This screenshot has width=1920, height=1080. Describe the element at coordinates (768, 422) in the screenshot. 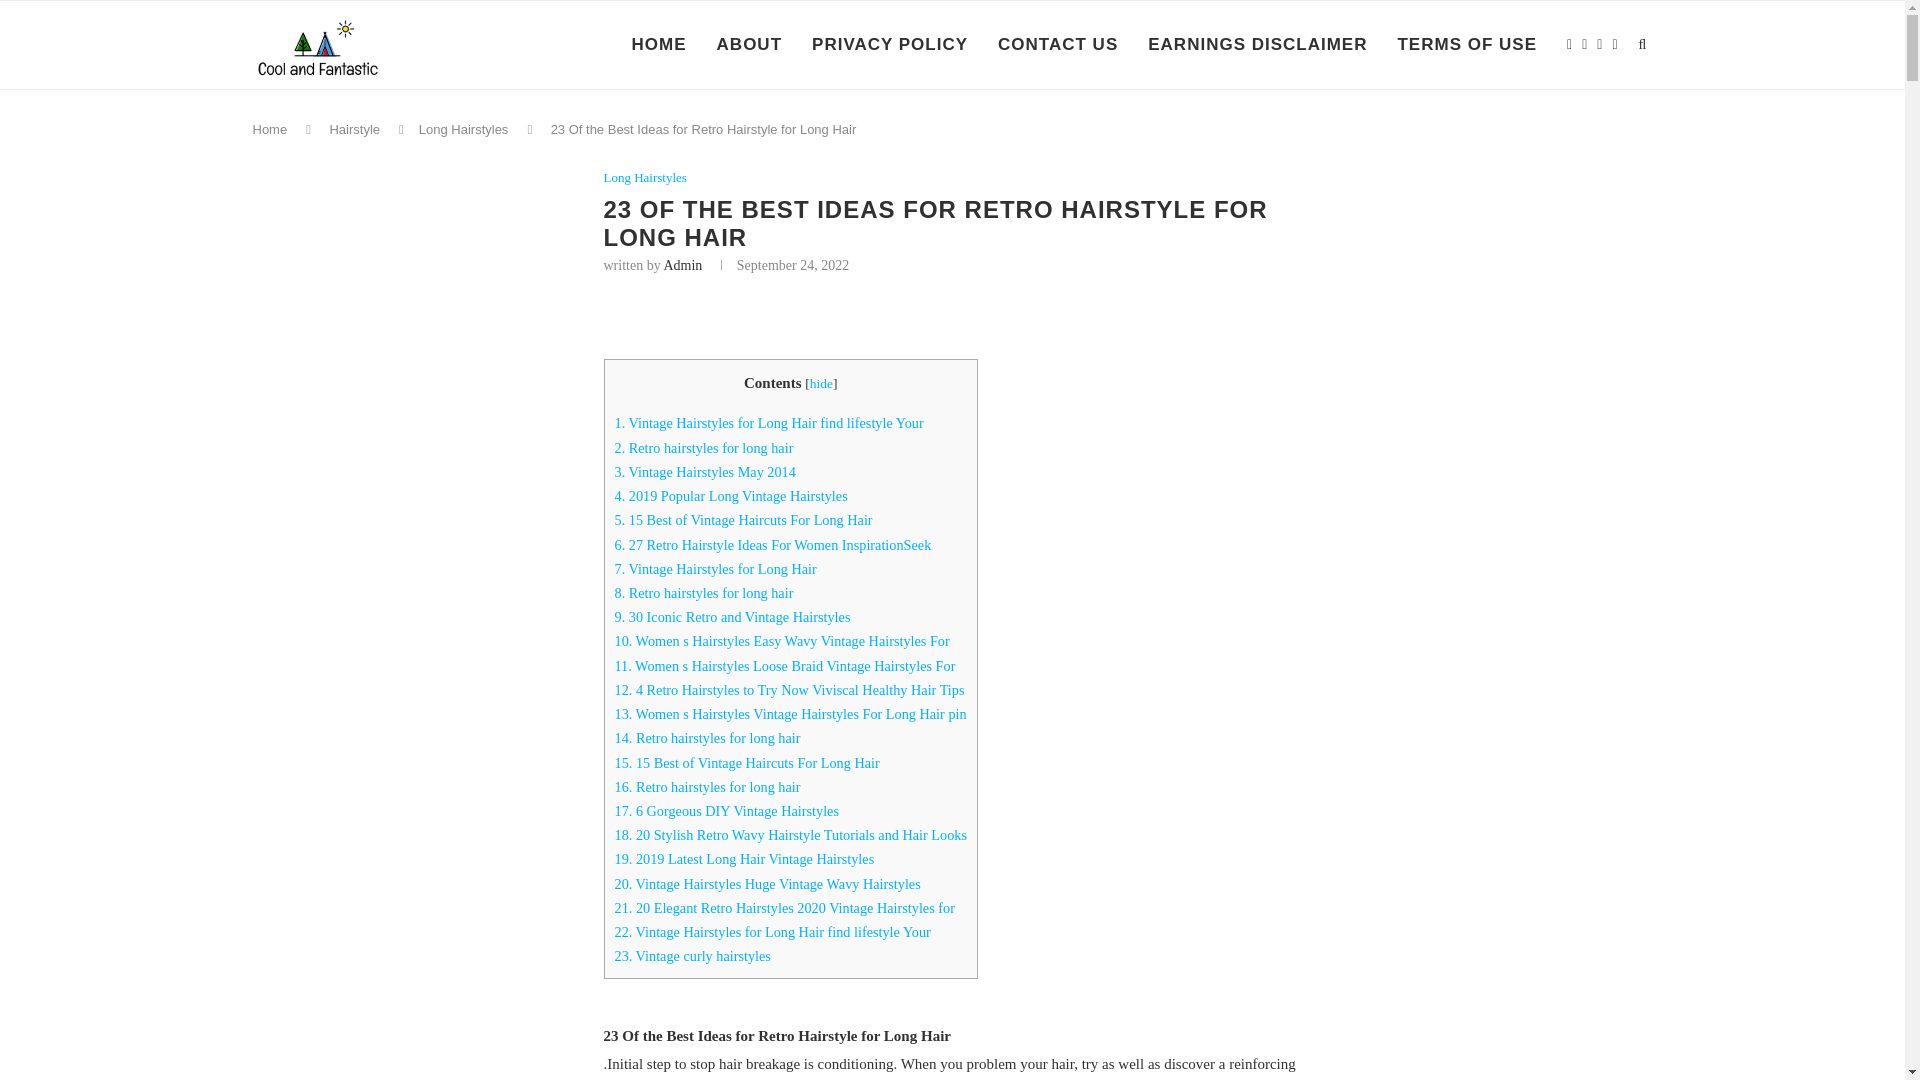

I see `1. Vintage Hairstyles for Long Hair find lifestyle Your` at that location.